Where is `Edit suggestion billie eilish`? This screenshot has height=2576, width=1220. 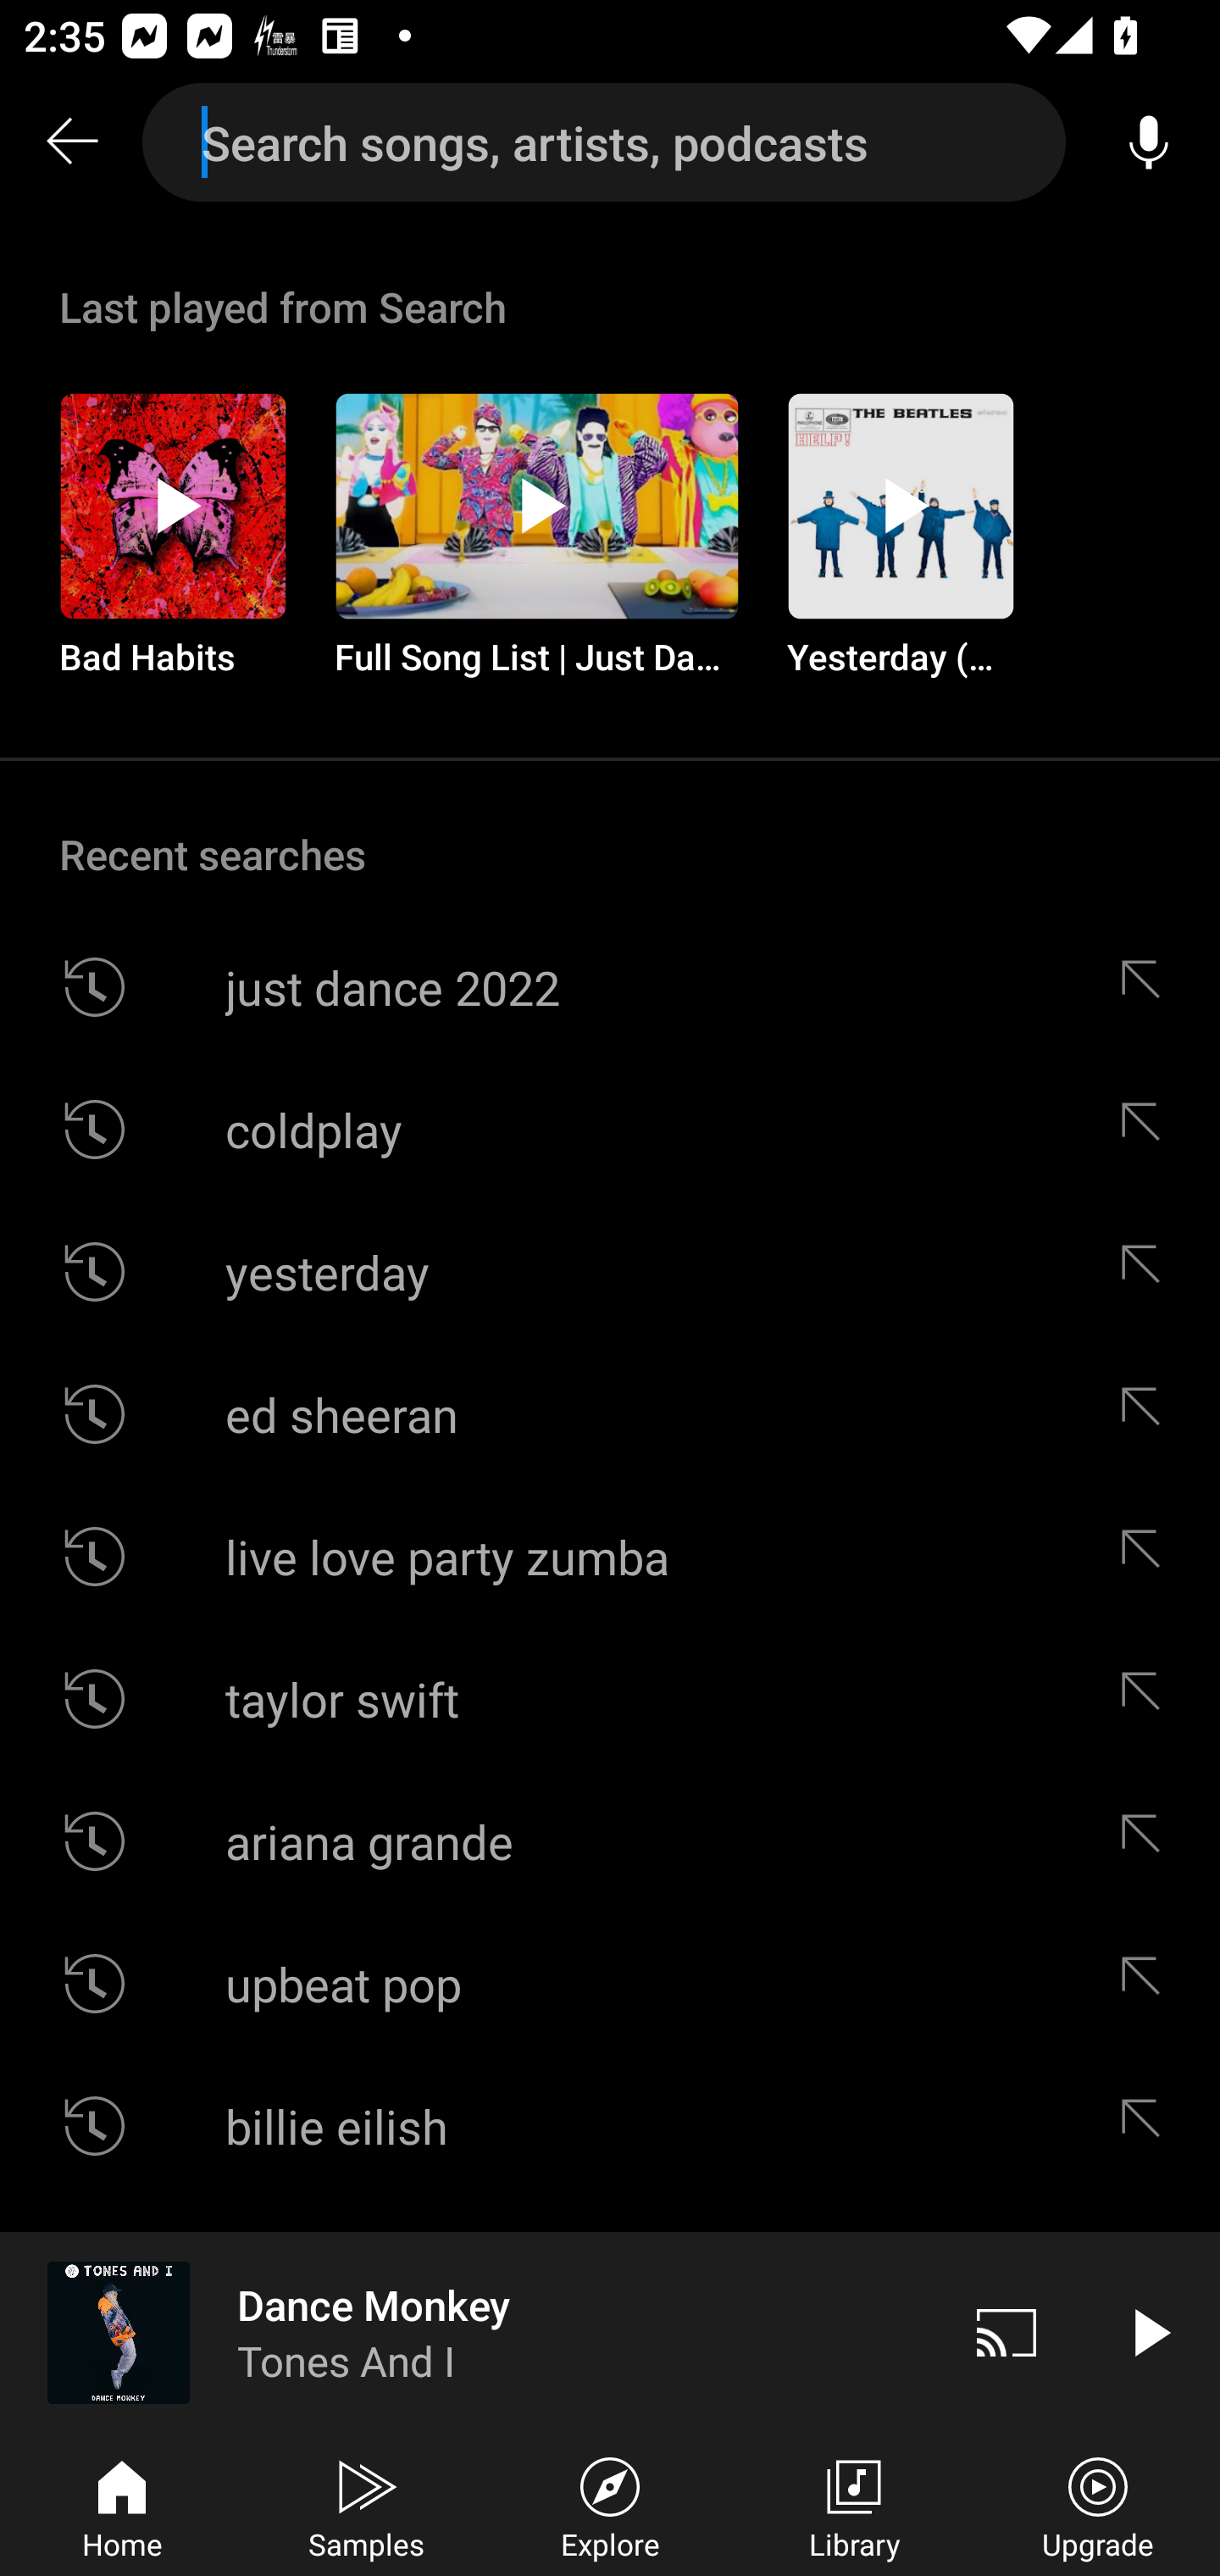
Edit suggestion billie eilish is located at coordinates (1148, 2126).